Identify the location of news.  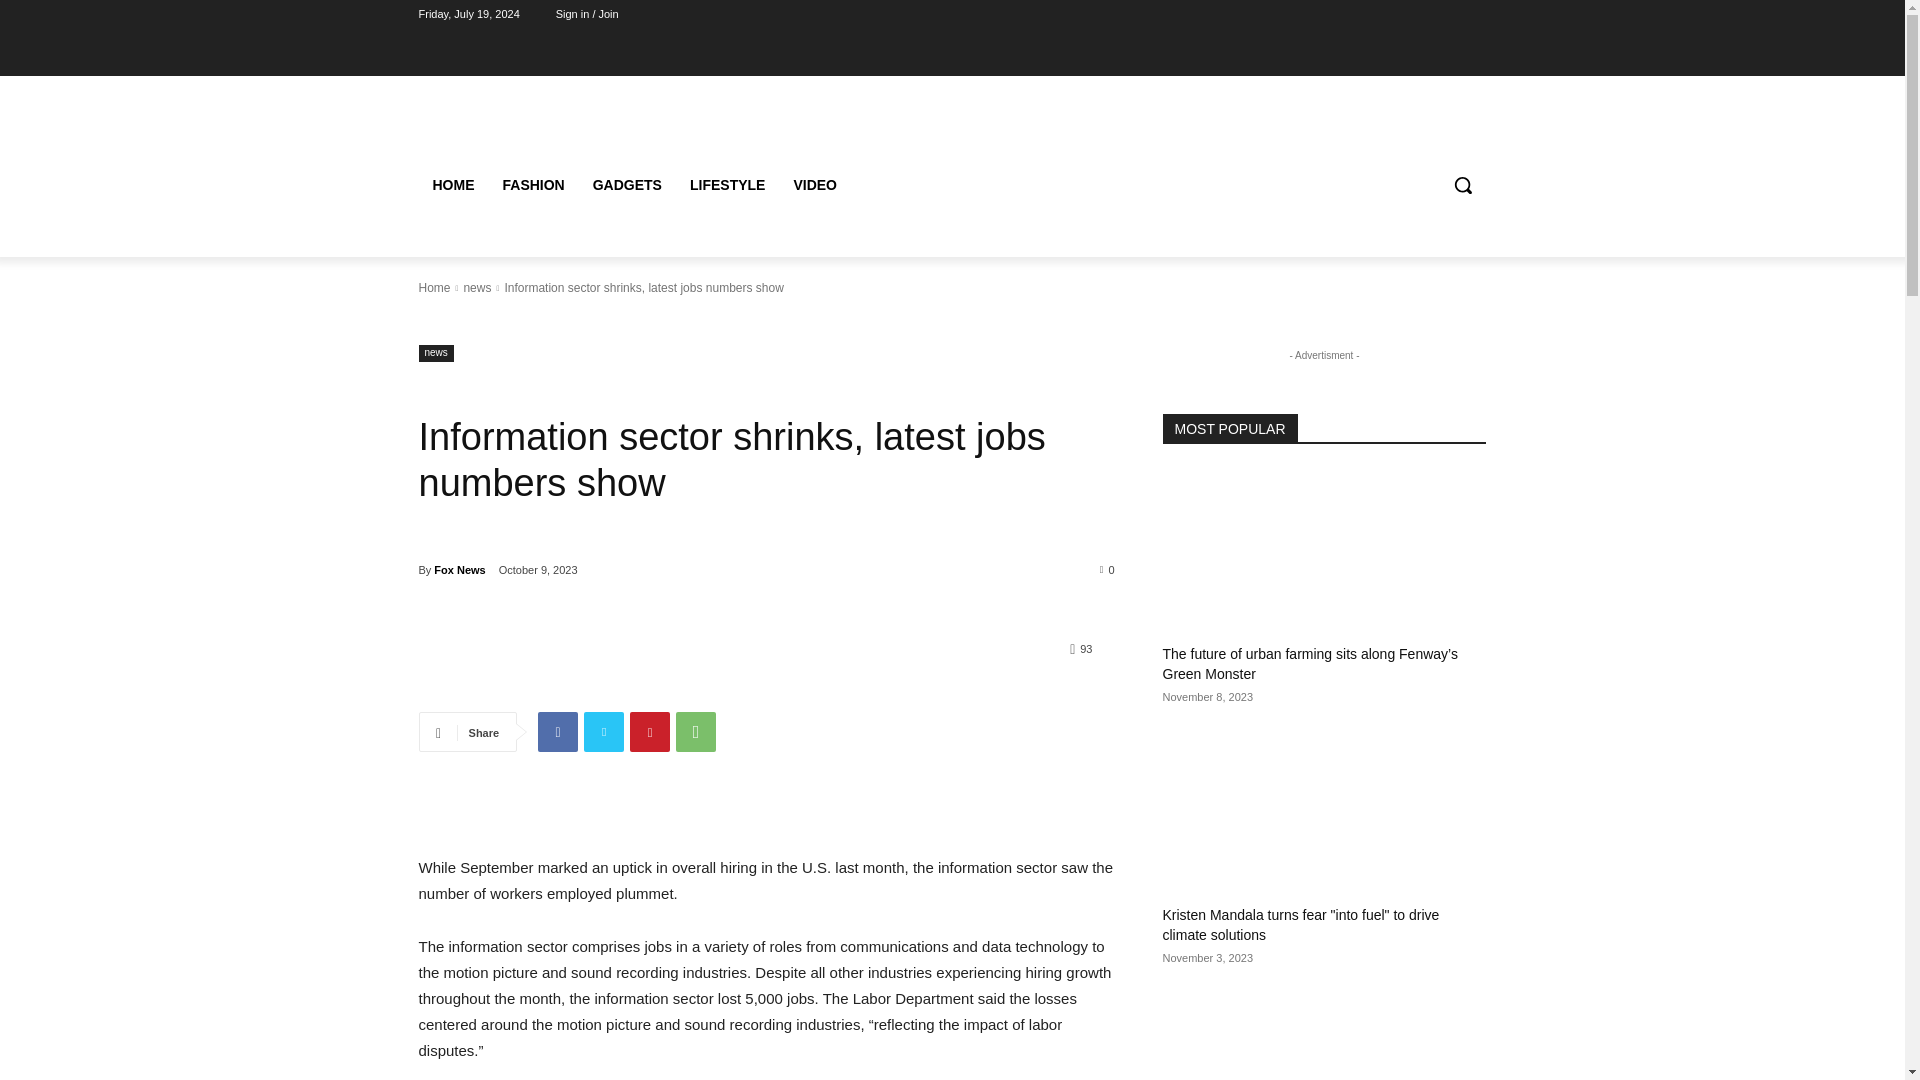
(476, 287).